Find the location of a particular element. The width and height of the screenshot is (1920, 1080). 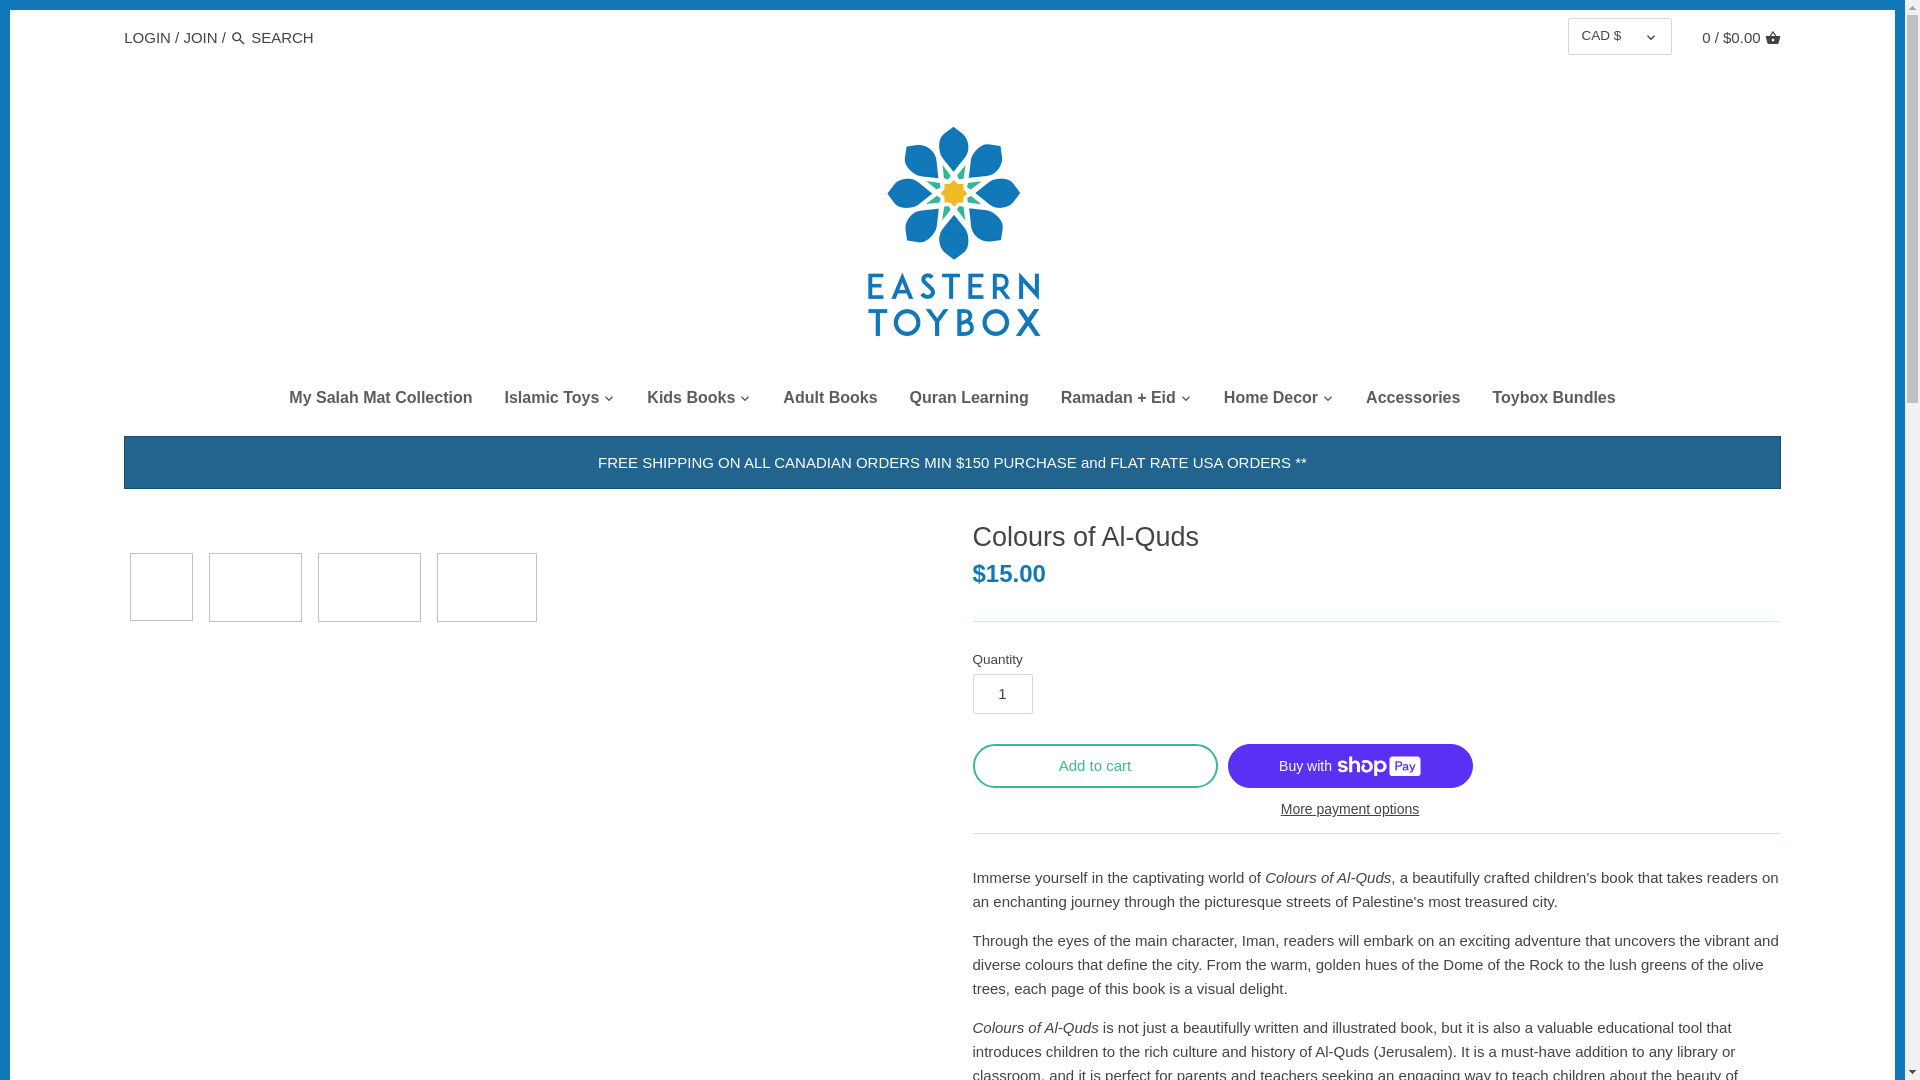

Accessories is located at coordinates (1412, 401).